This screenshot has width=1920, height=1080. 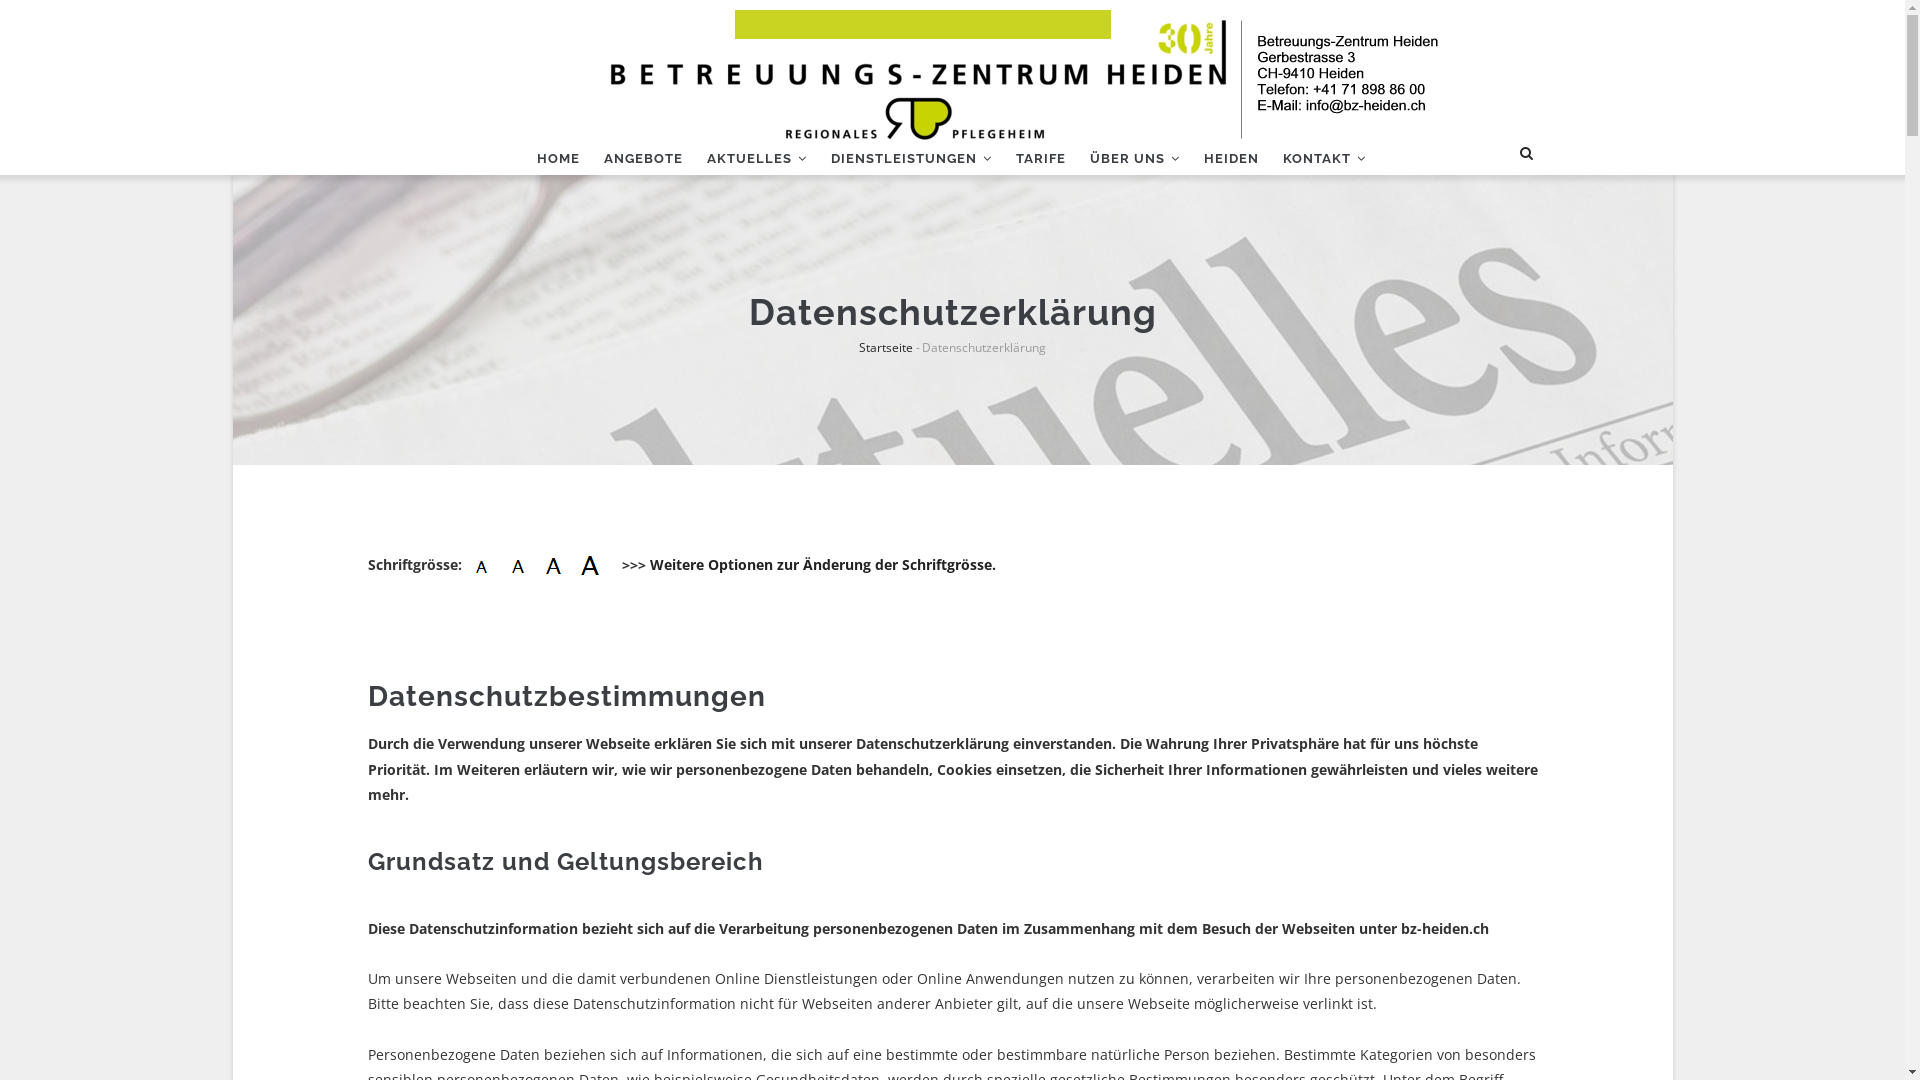 What do you see at coordinates (558, 158) in the screenshot?
I see `HOME` at bounding box center [558, 158].